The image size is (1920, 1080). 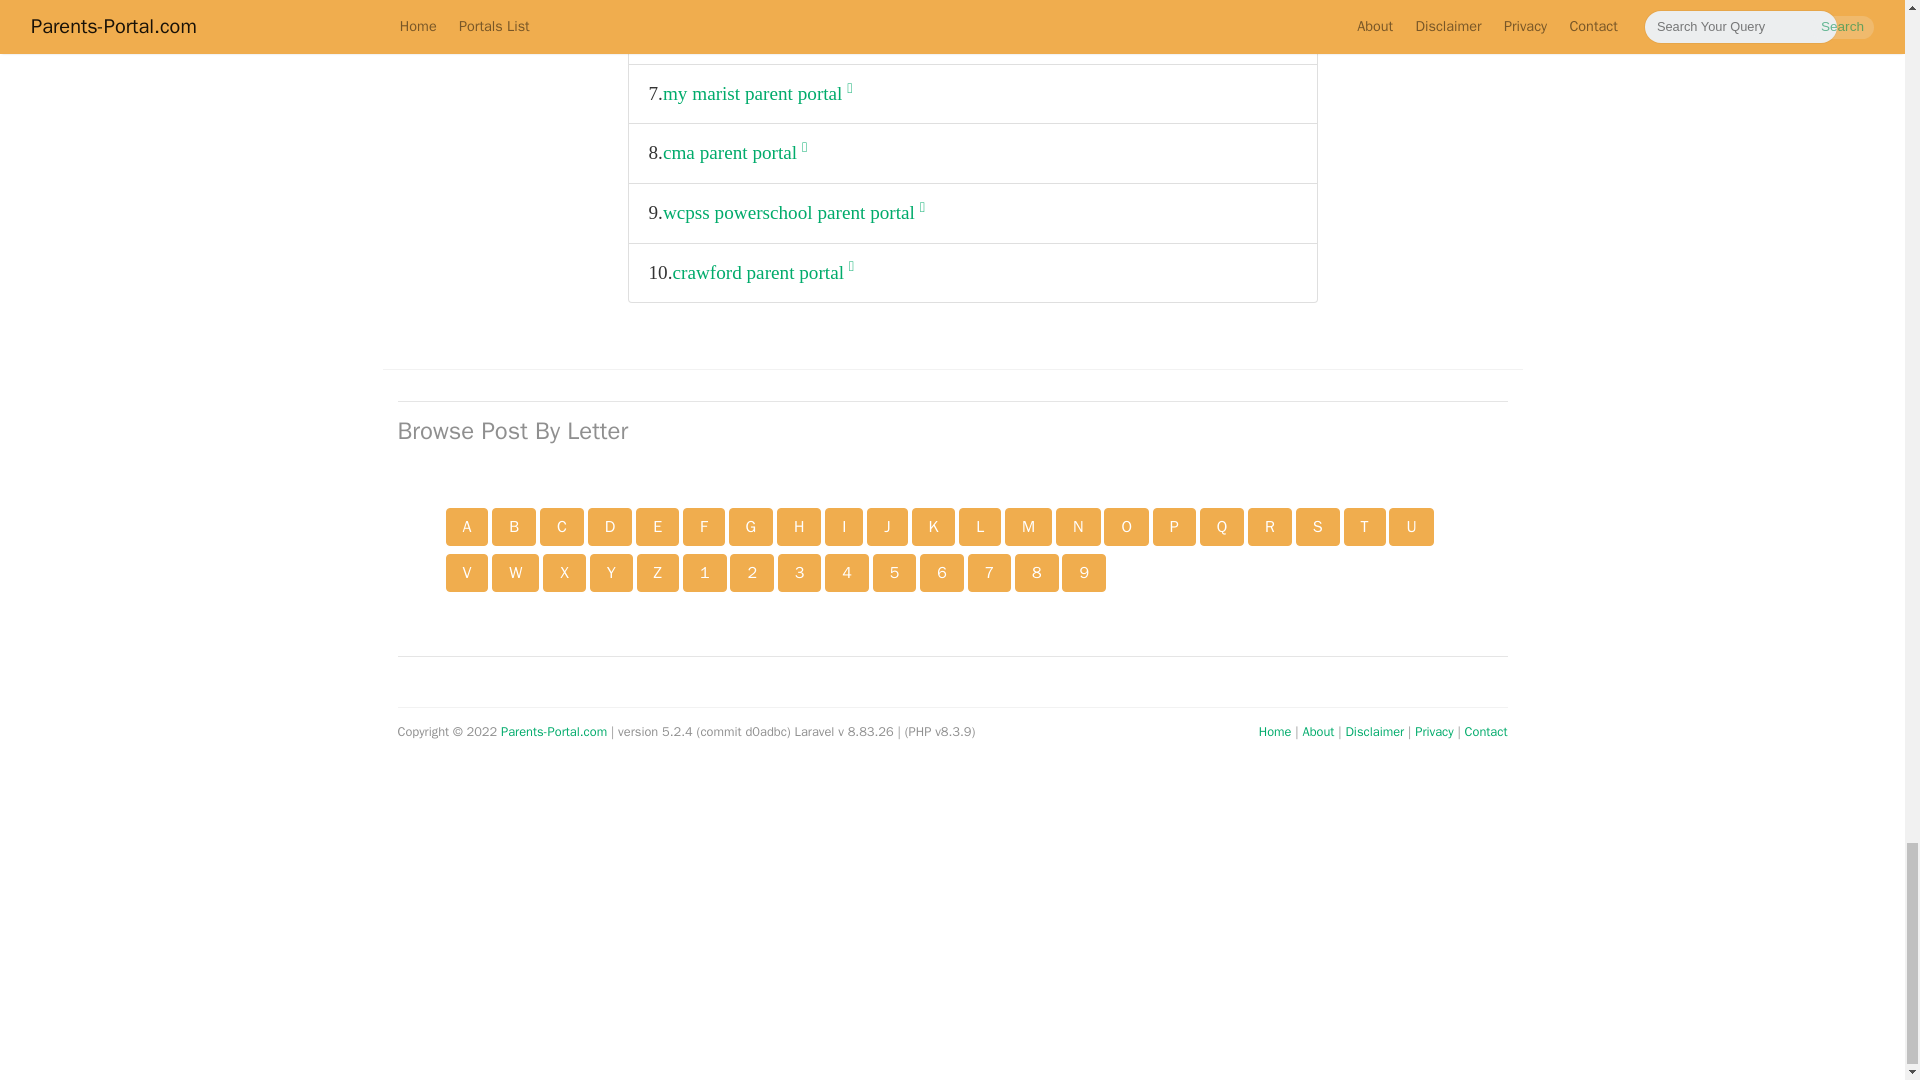 I want to click on my marist parent portal, so click(x=757, y=94).